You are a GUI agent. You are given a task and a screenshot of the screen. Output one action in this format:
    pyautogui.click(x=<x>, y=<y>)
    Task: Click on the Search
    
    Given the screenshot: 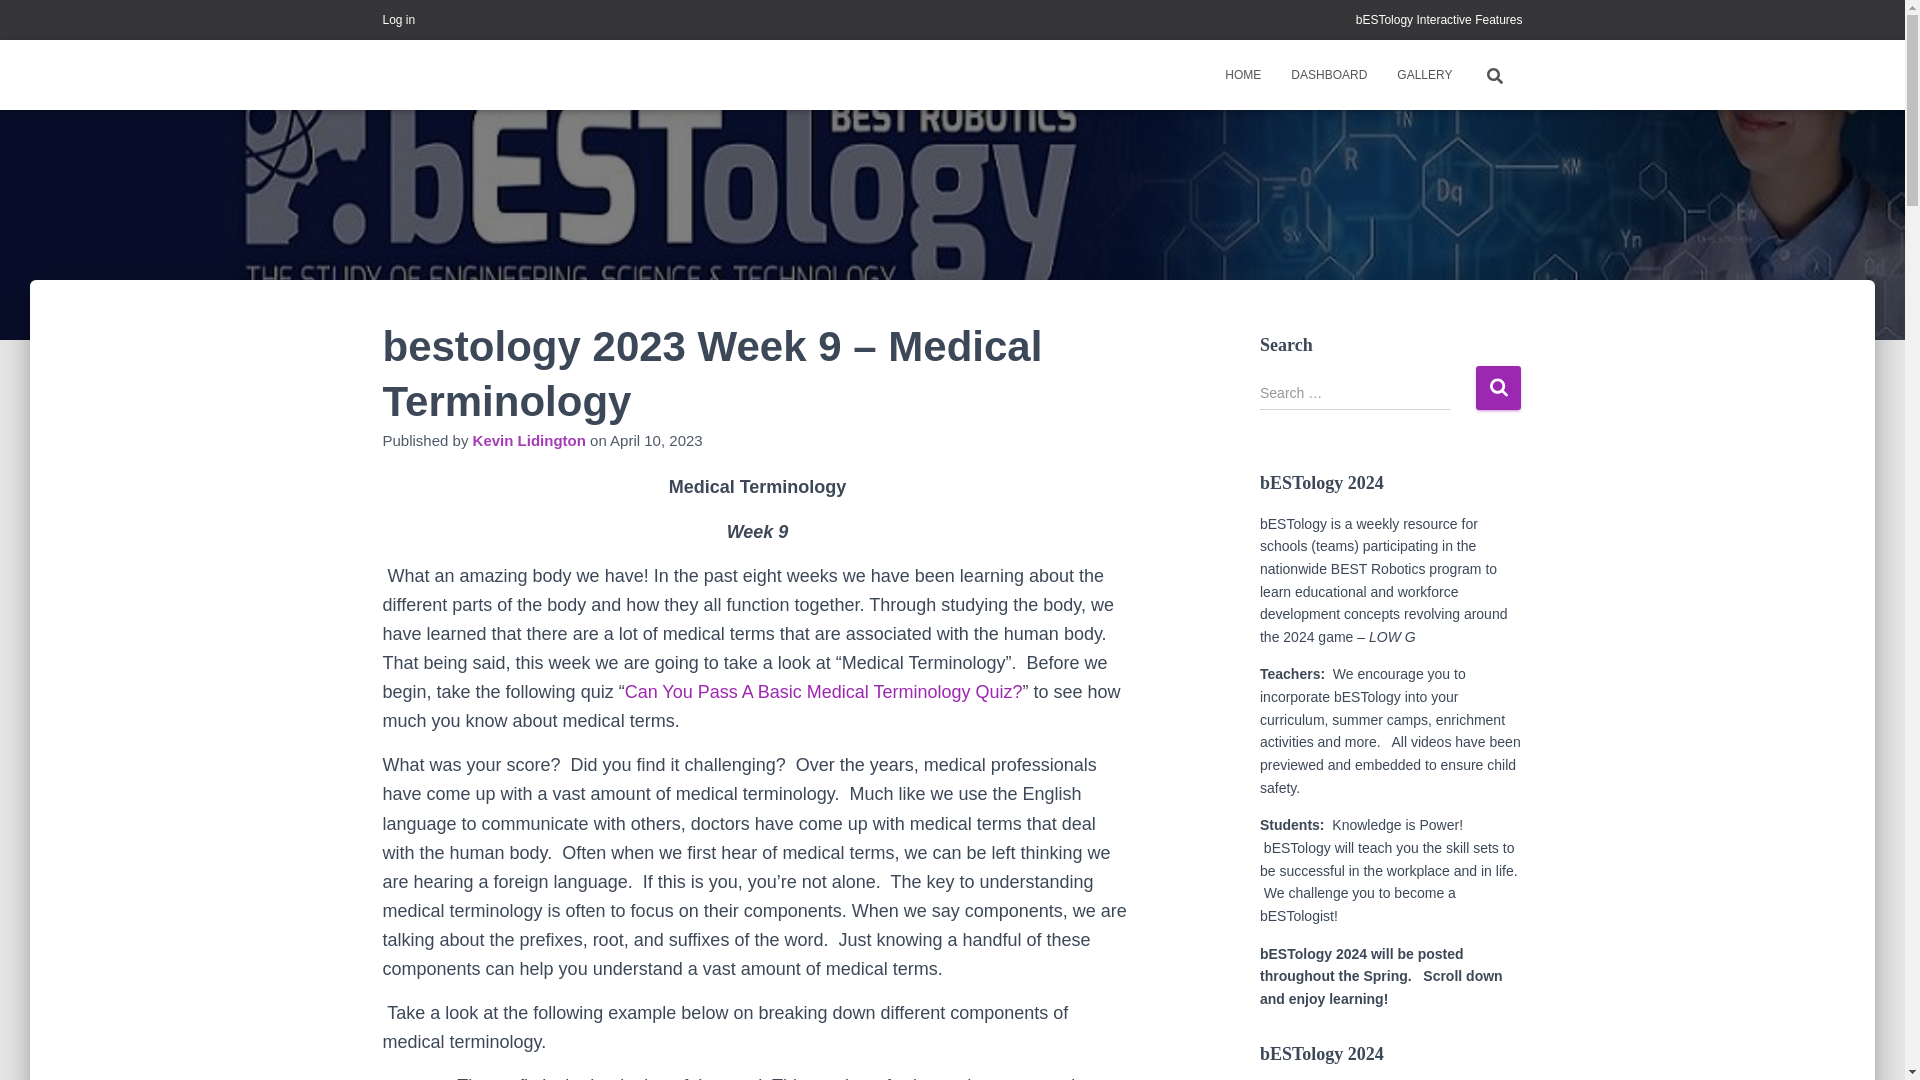 What is the action you would take?
    pyautogui.click(x=1498, y=388)
    